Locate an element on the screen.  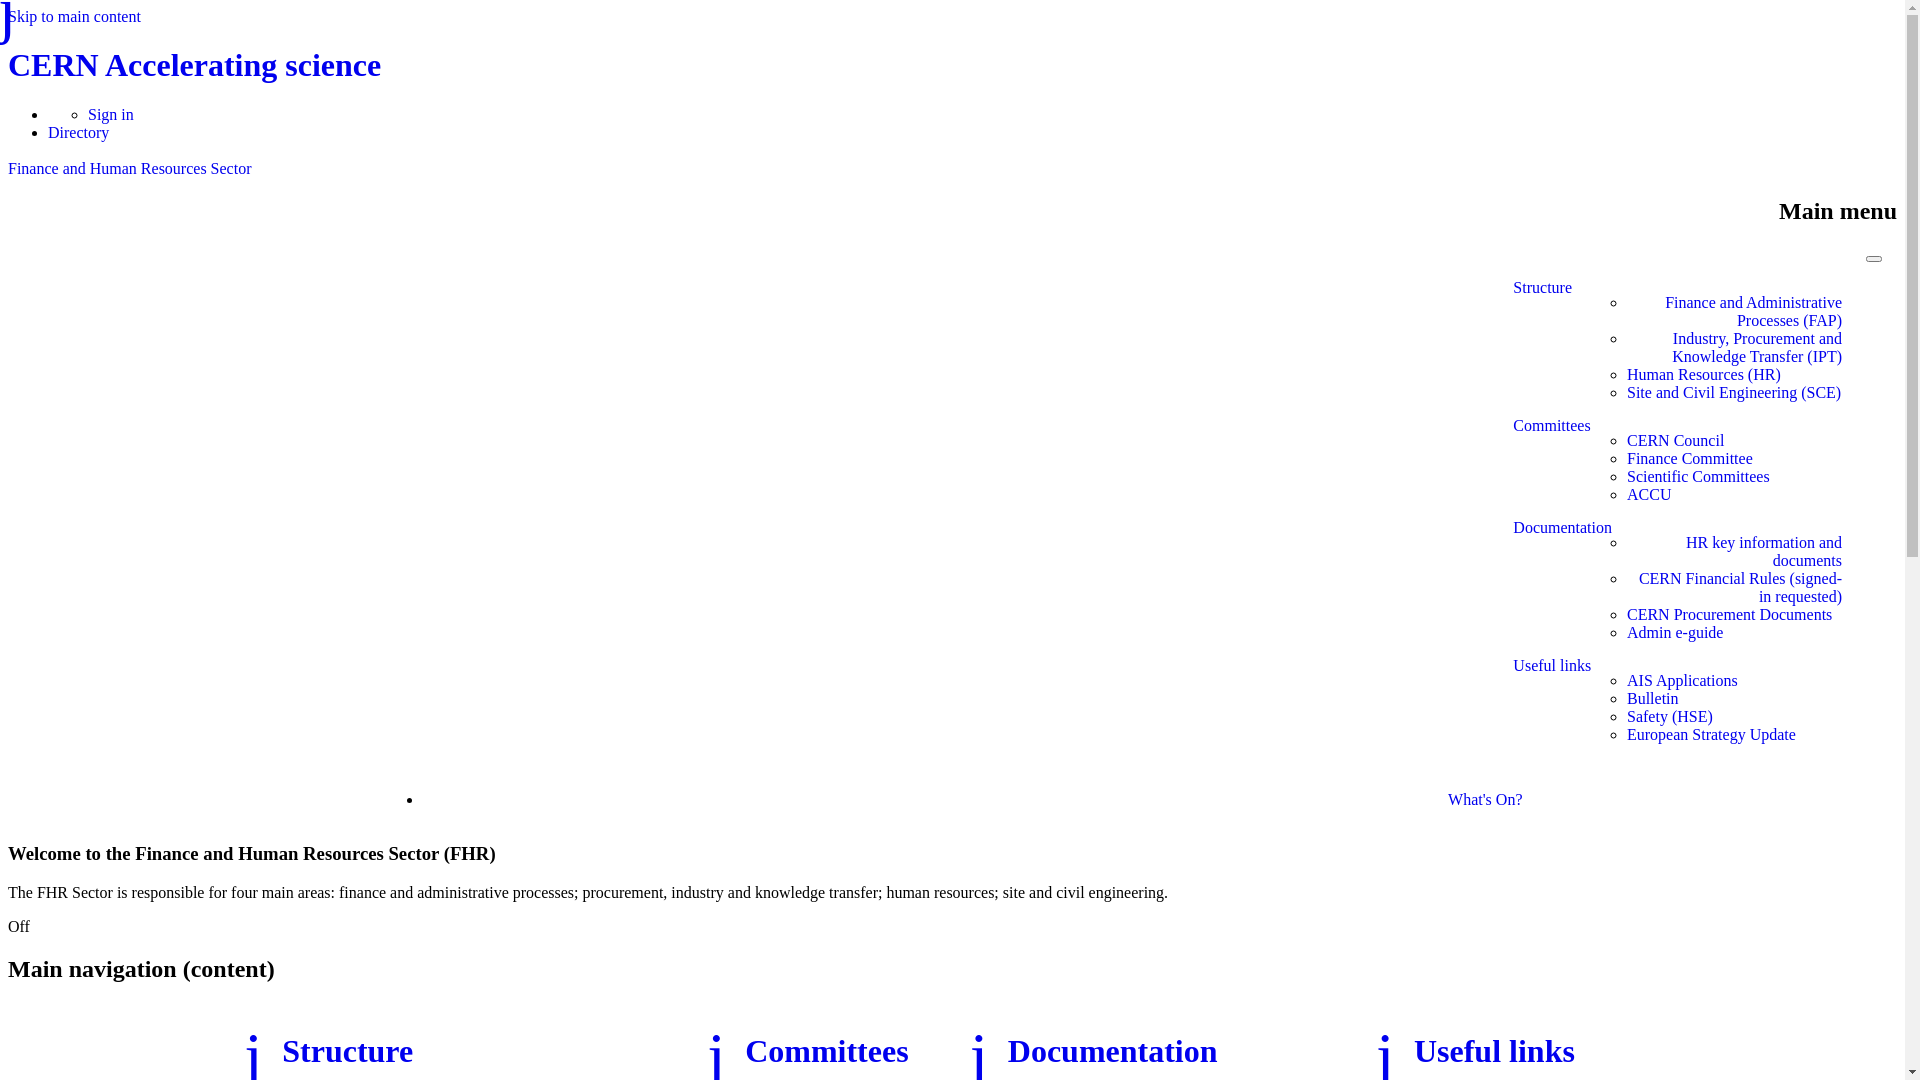
Documentation is located at coordinates (1113, 1051).